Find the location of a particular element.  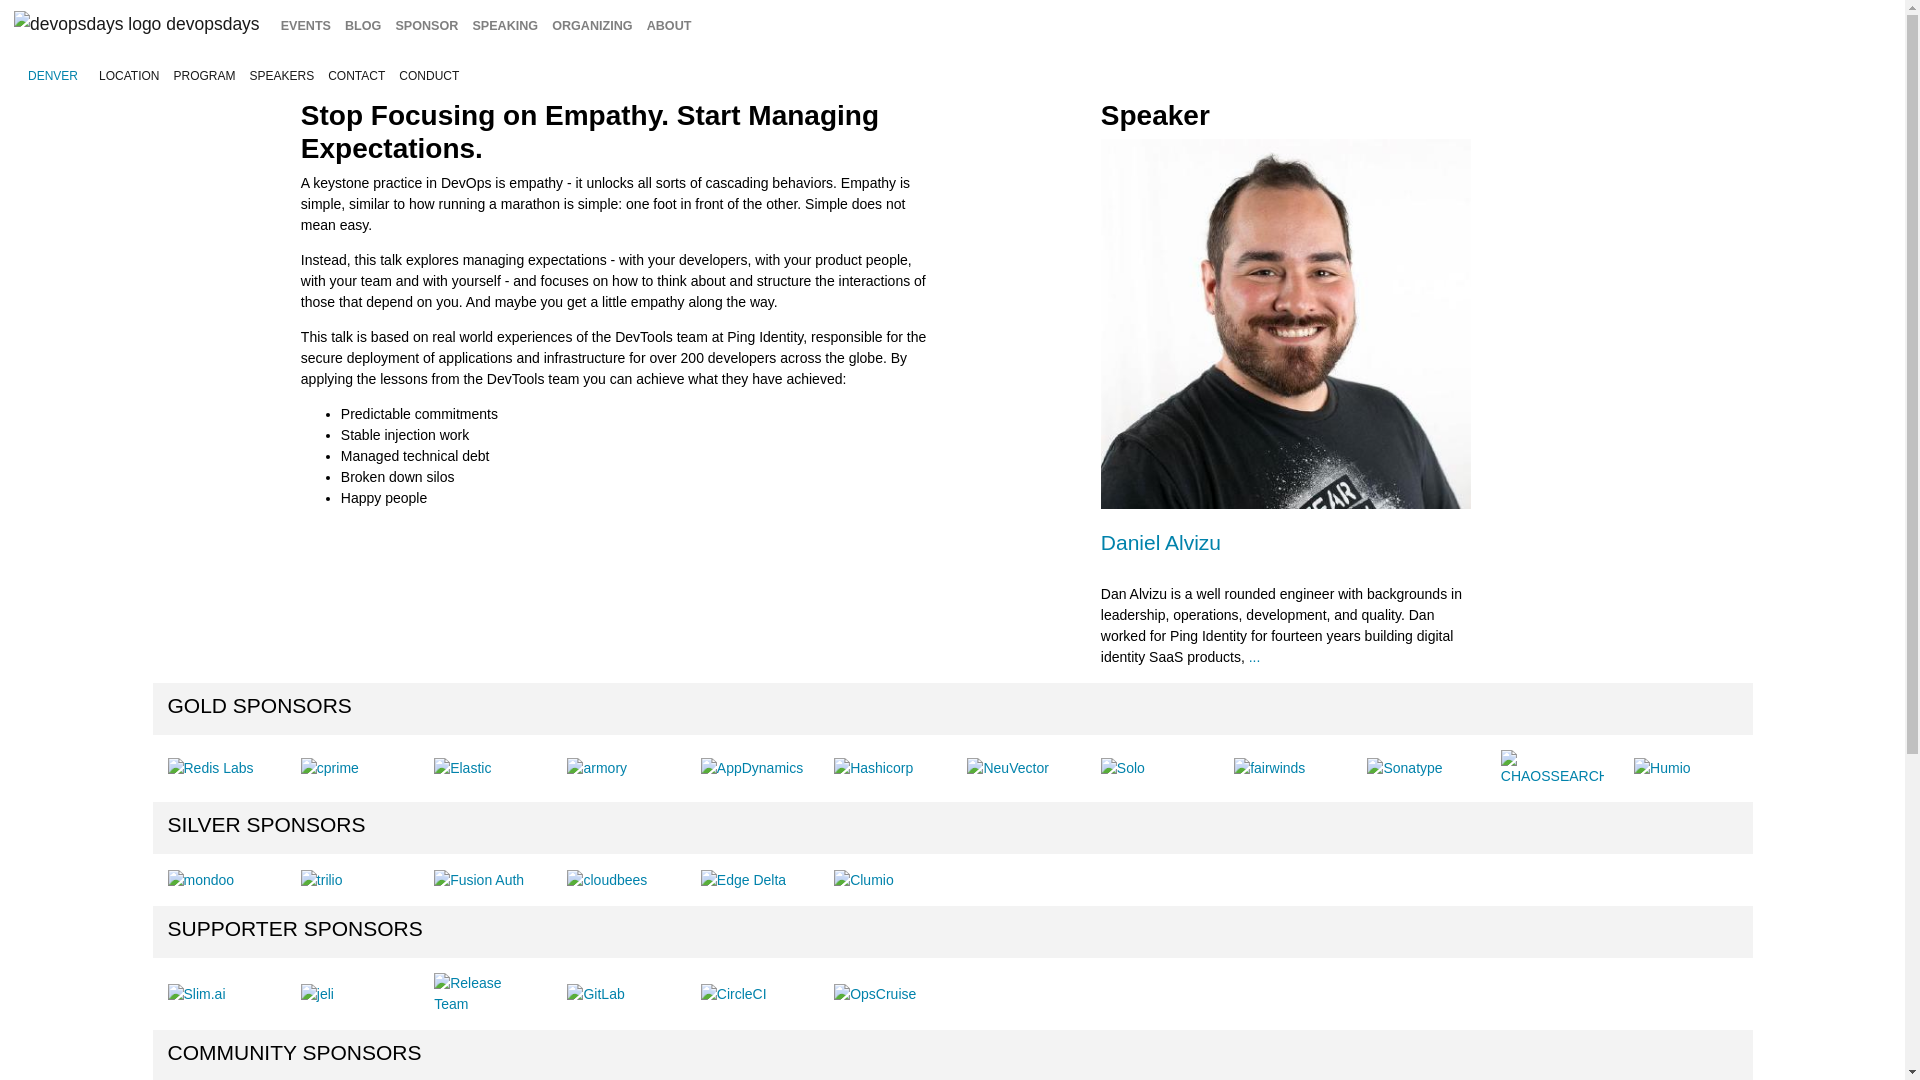

Fusion Auth is located at coordinates (478, 880).